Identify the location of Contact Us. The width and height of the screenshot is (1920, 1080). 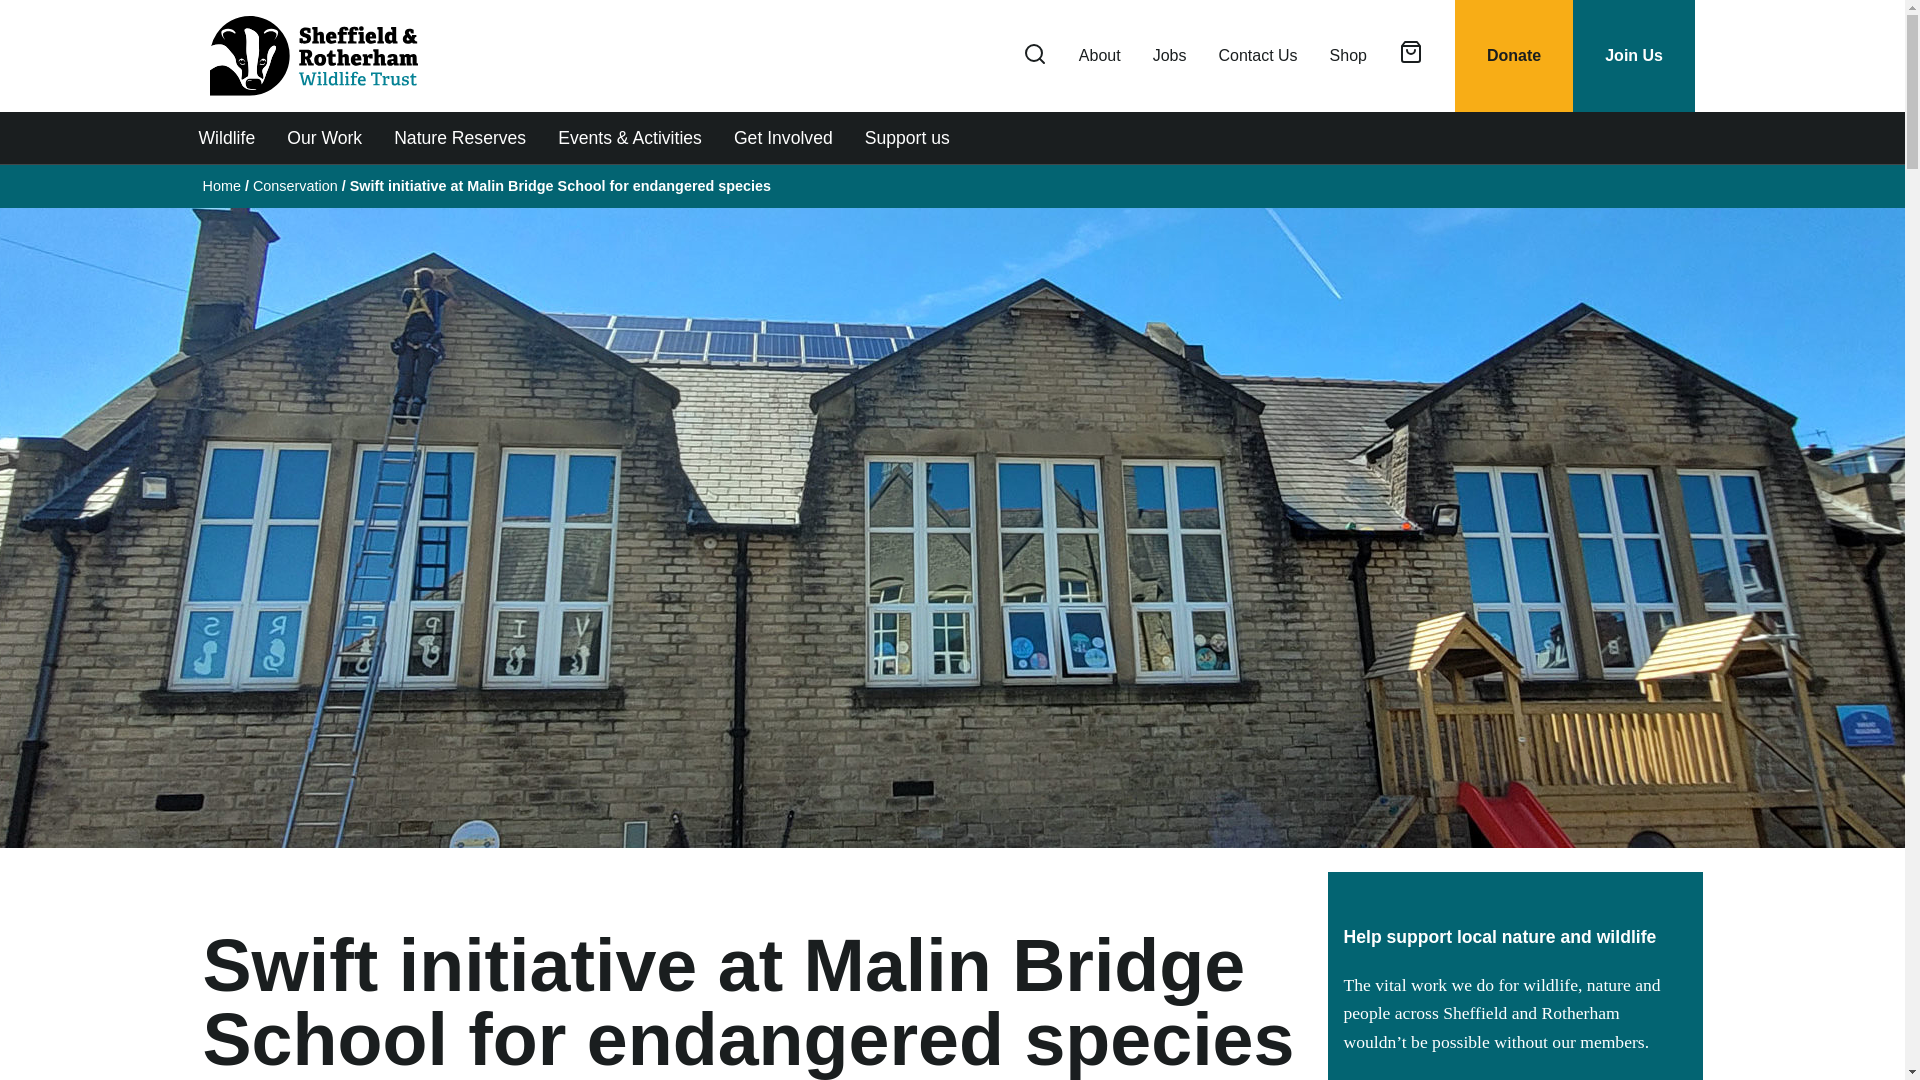
(1257, 56).